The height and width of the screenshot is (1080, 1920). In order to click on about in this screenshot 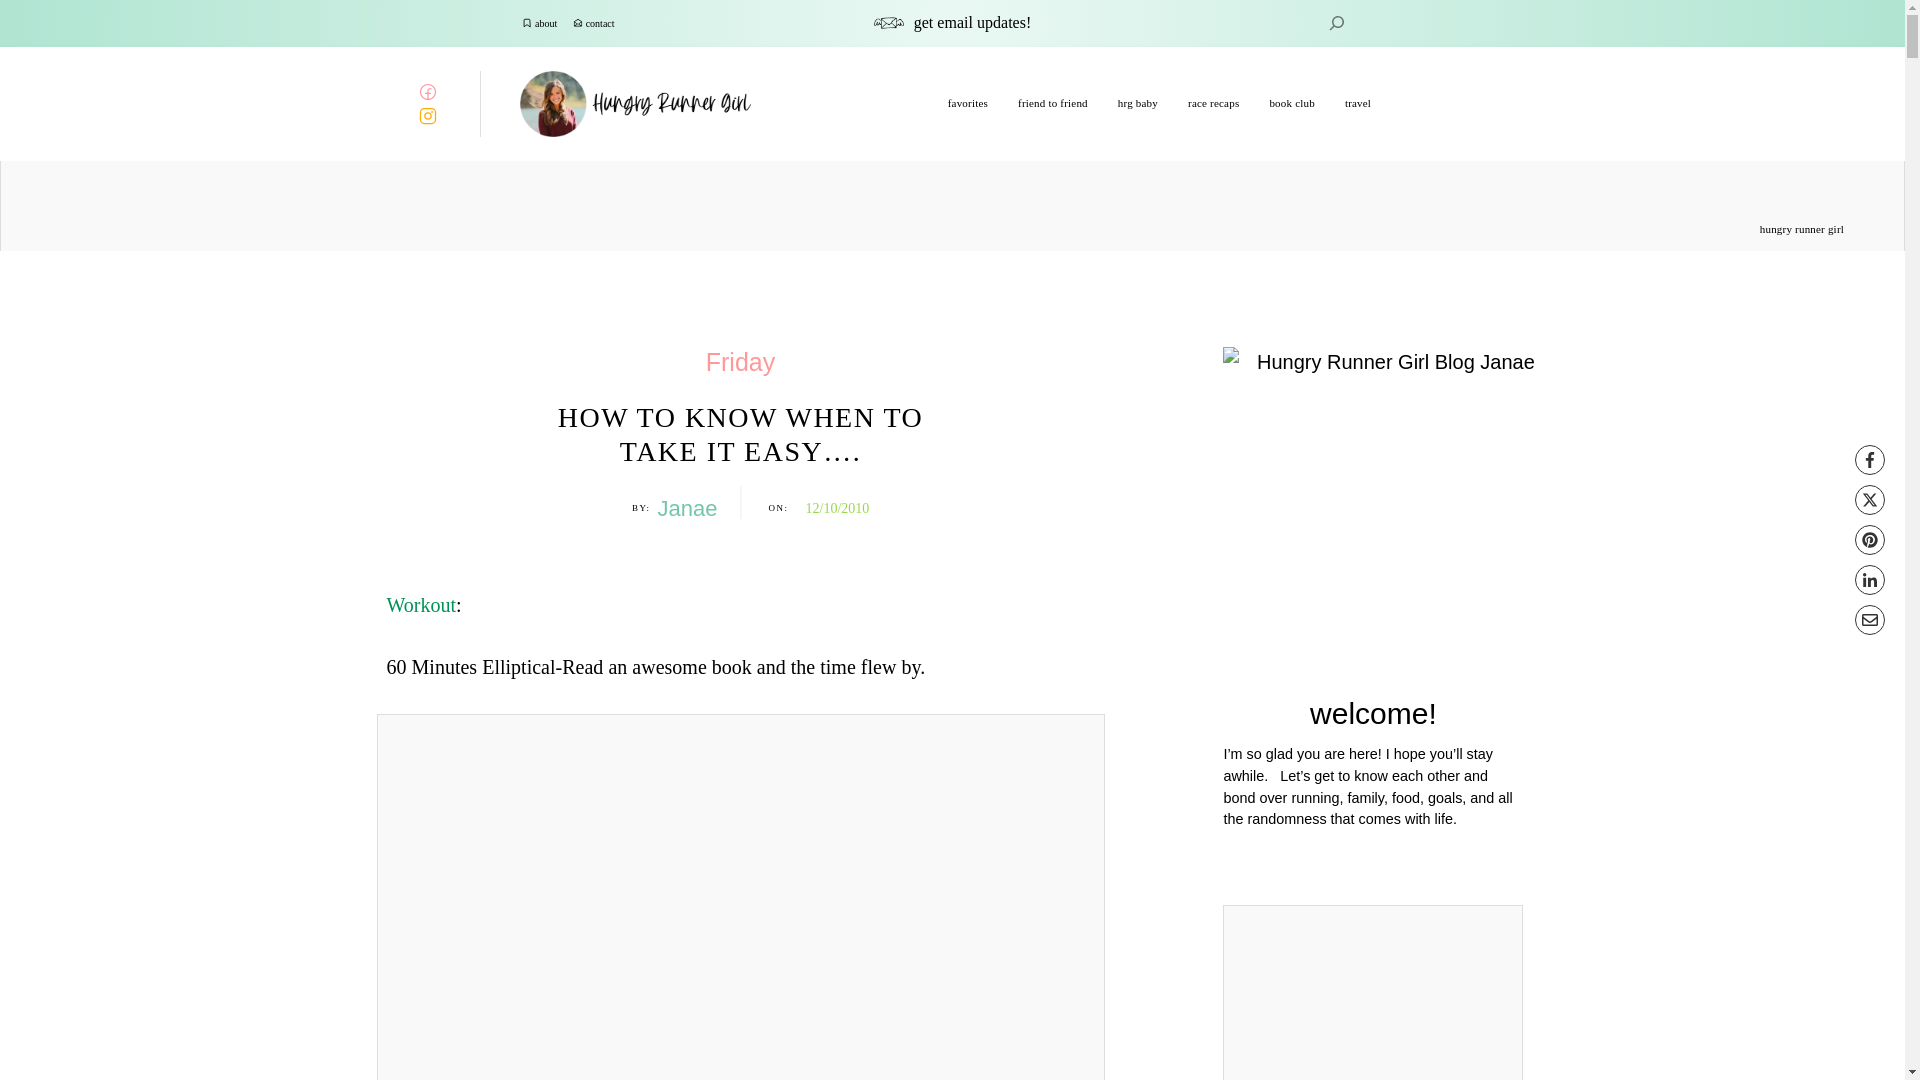, I will do `click(546, 24)`.